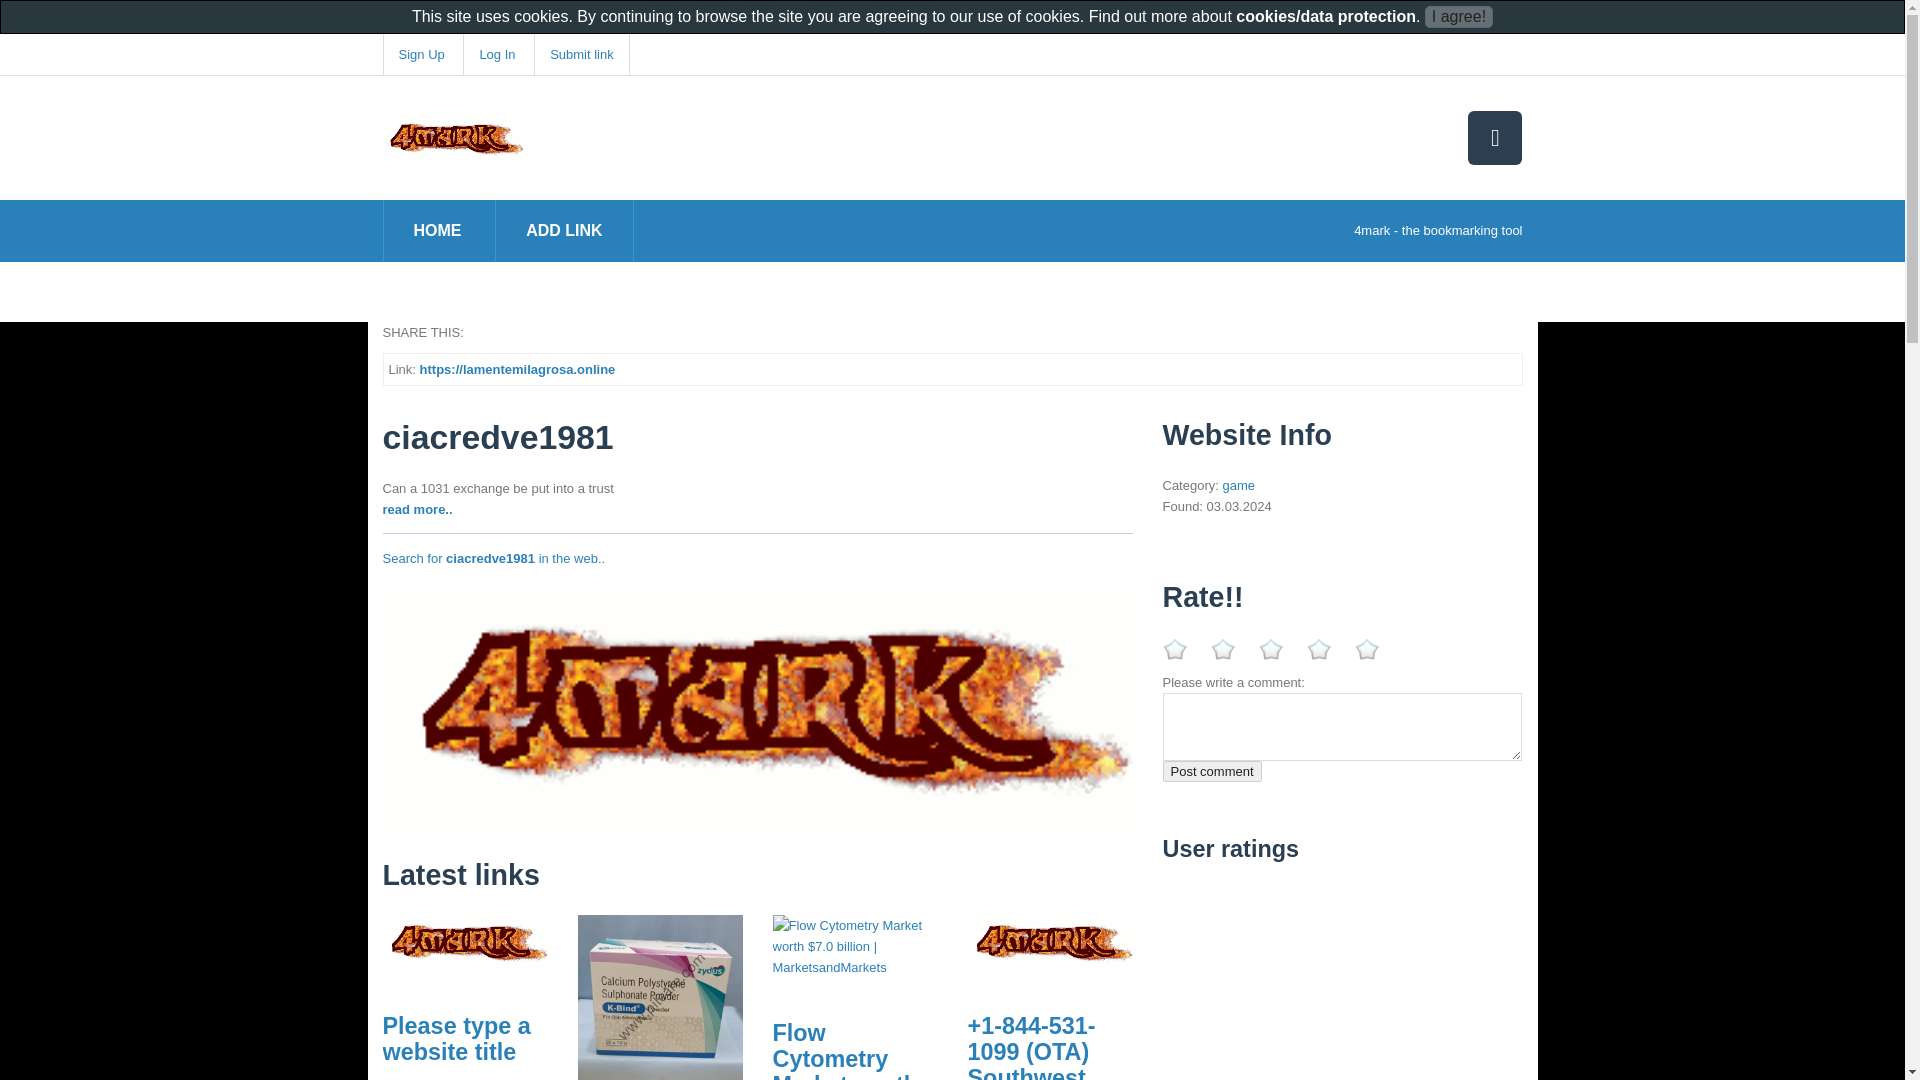 The image size is (1920, 1080). What do you see at coordinates (1211, 771) in the screenshot?
I see `Post comment` at bounding box center [1211, 771].